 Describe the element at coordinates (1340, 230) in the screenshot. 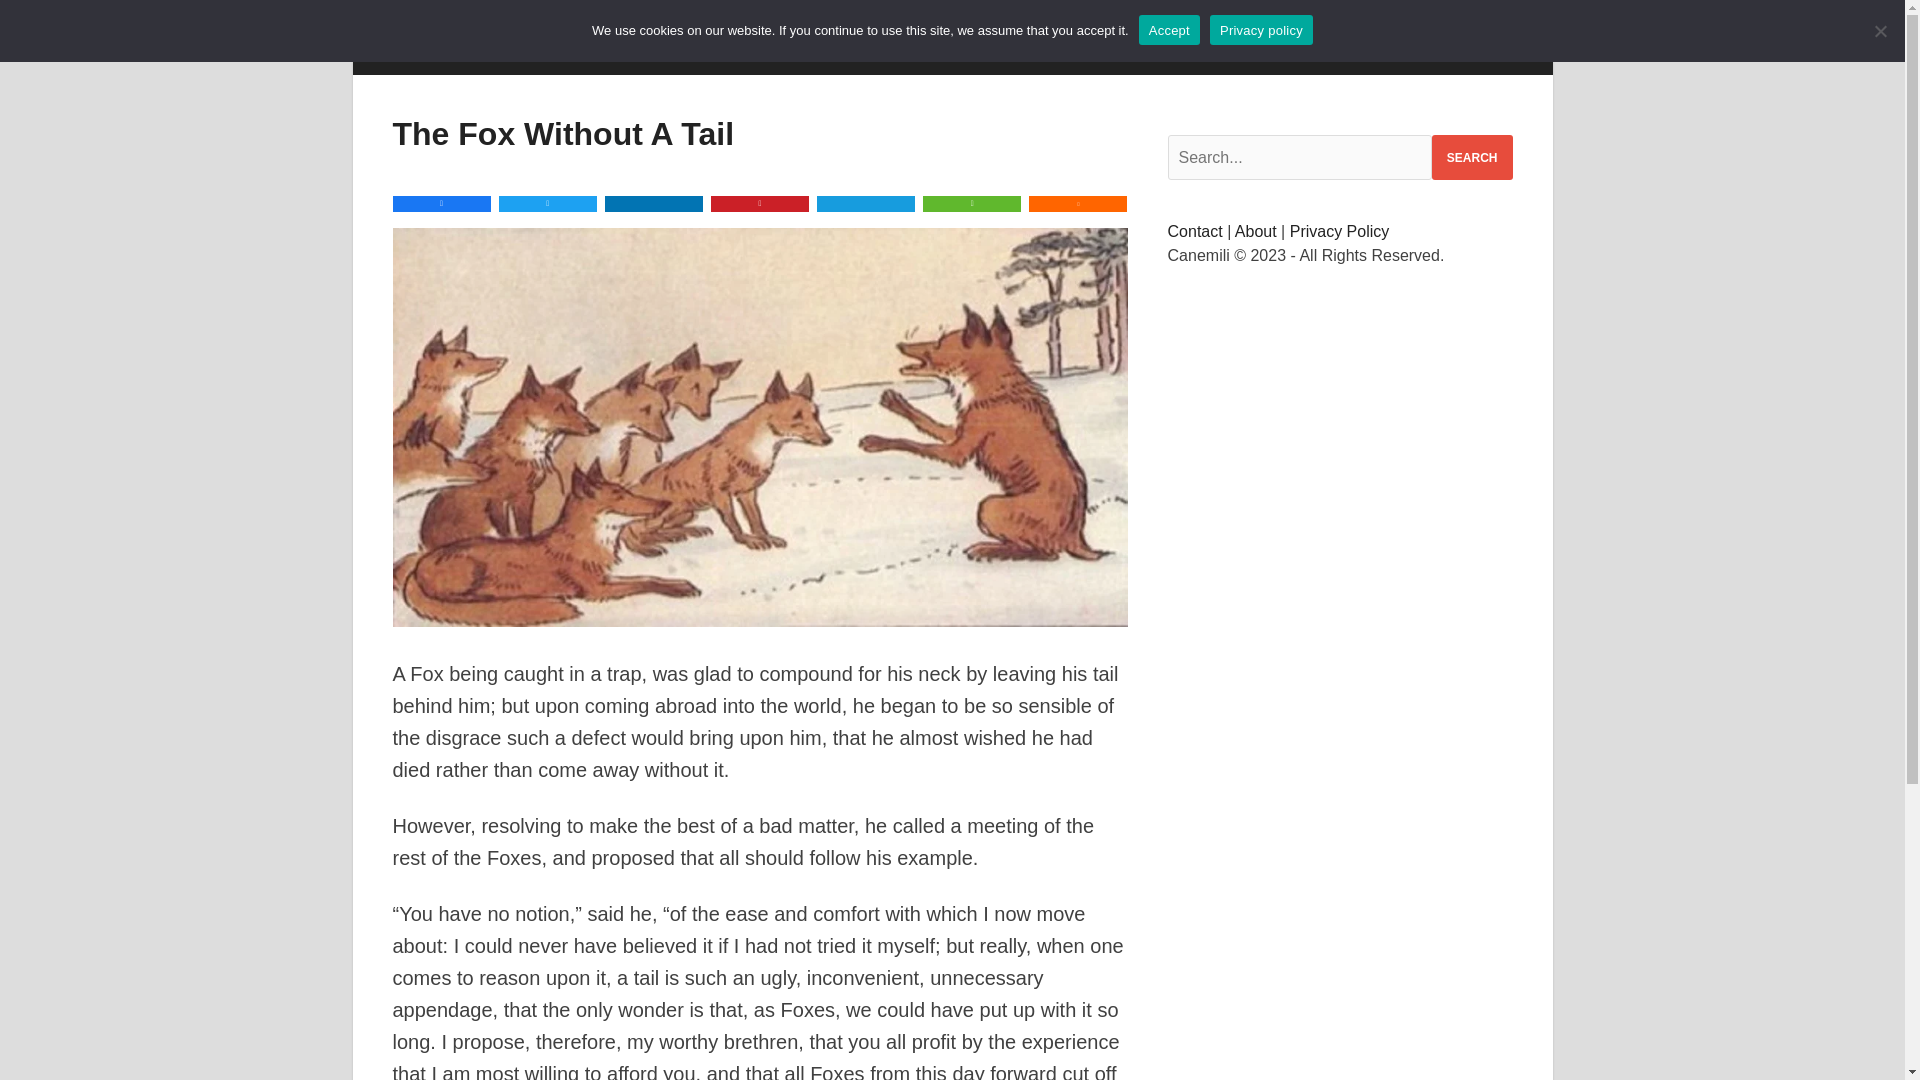

I see `Privacy Policy` at that location.